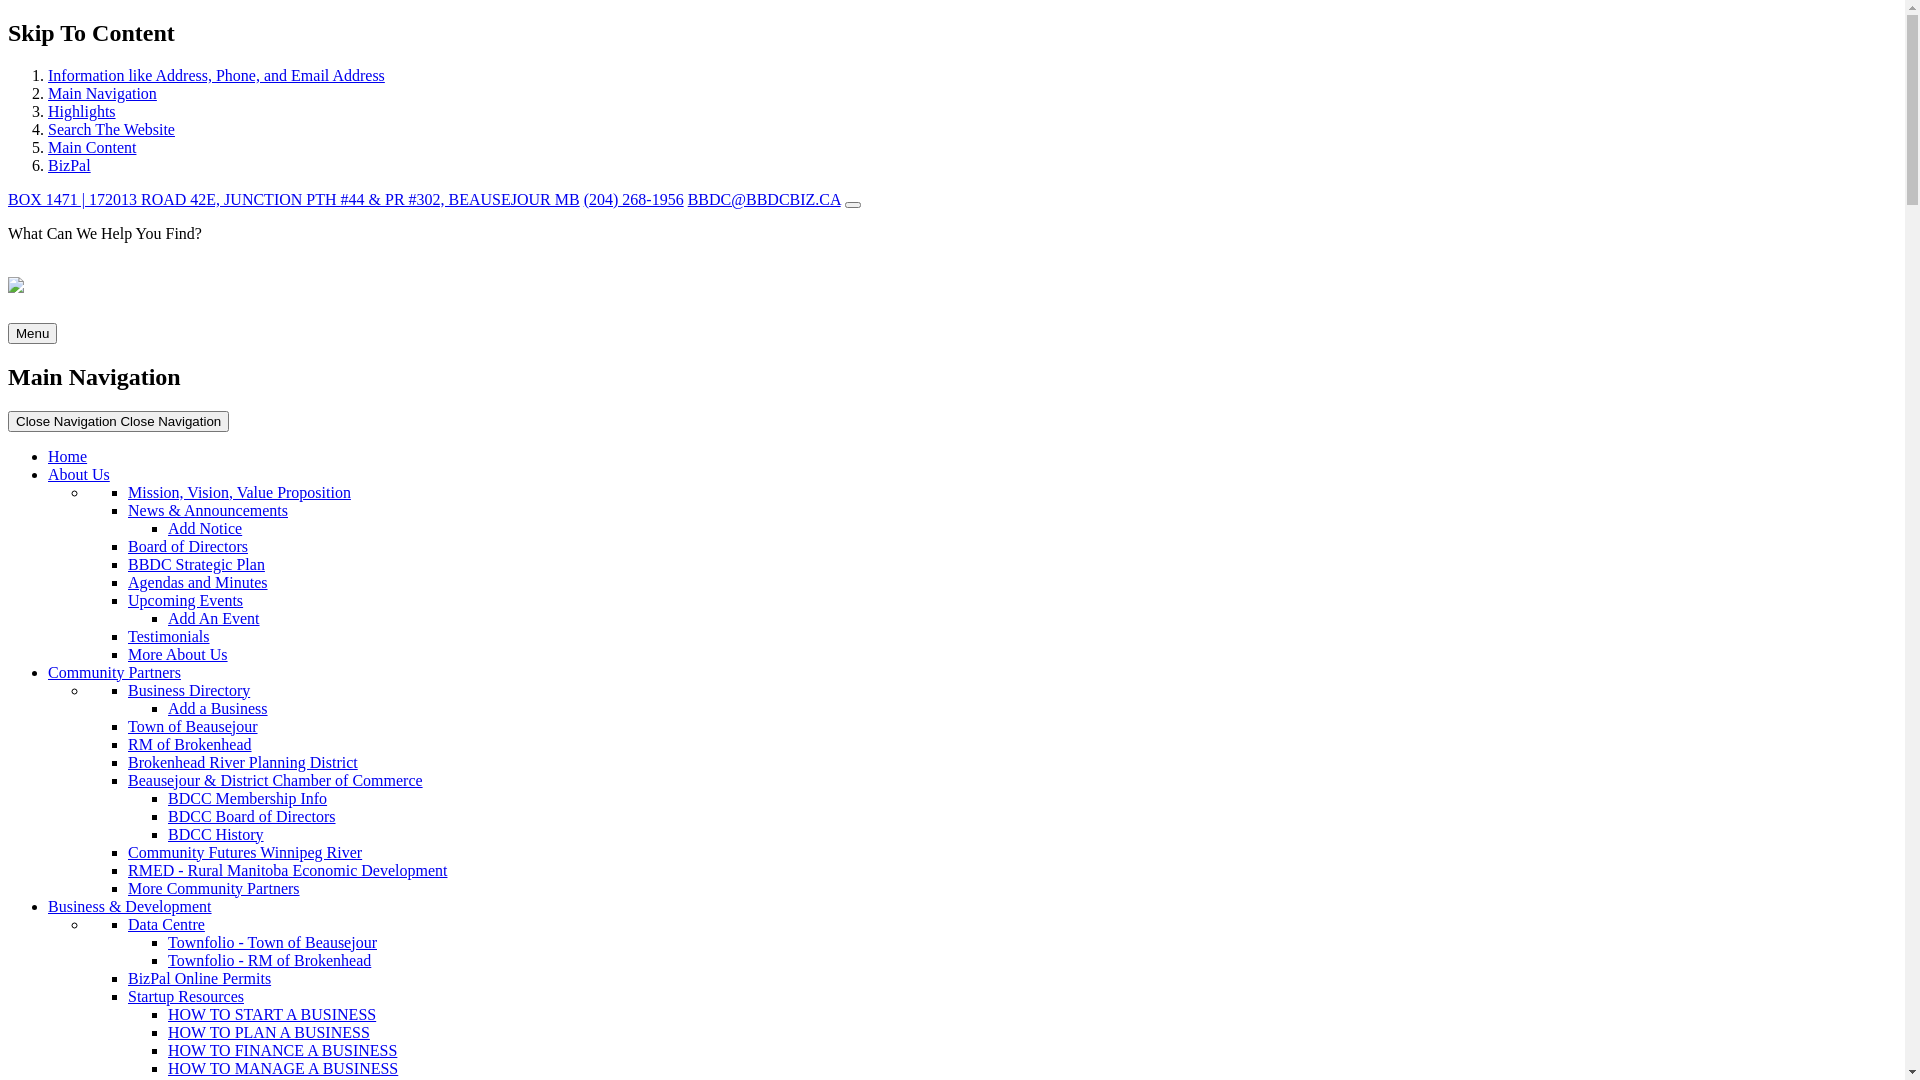  Describe the element at coordinates (189, 690) in the screenshot. I see `Business Directory` at that location.